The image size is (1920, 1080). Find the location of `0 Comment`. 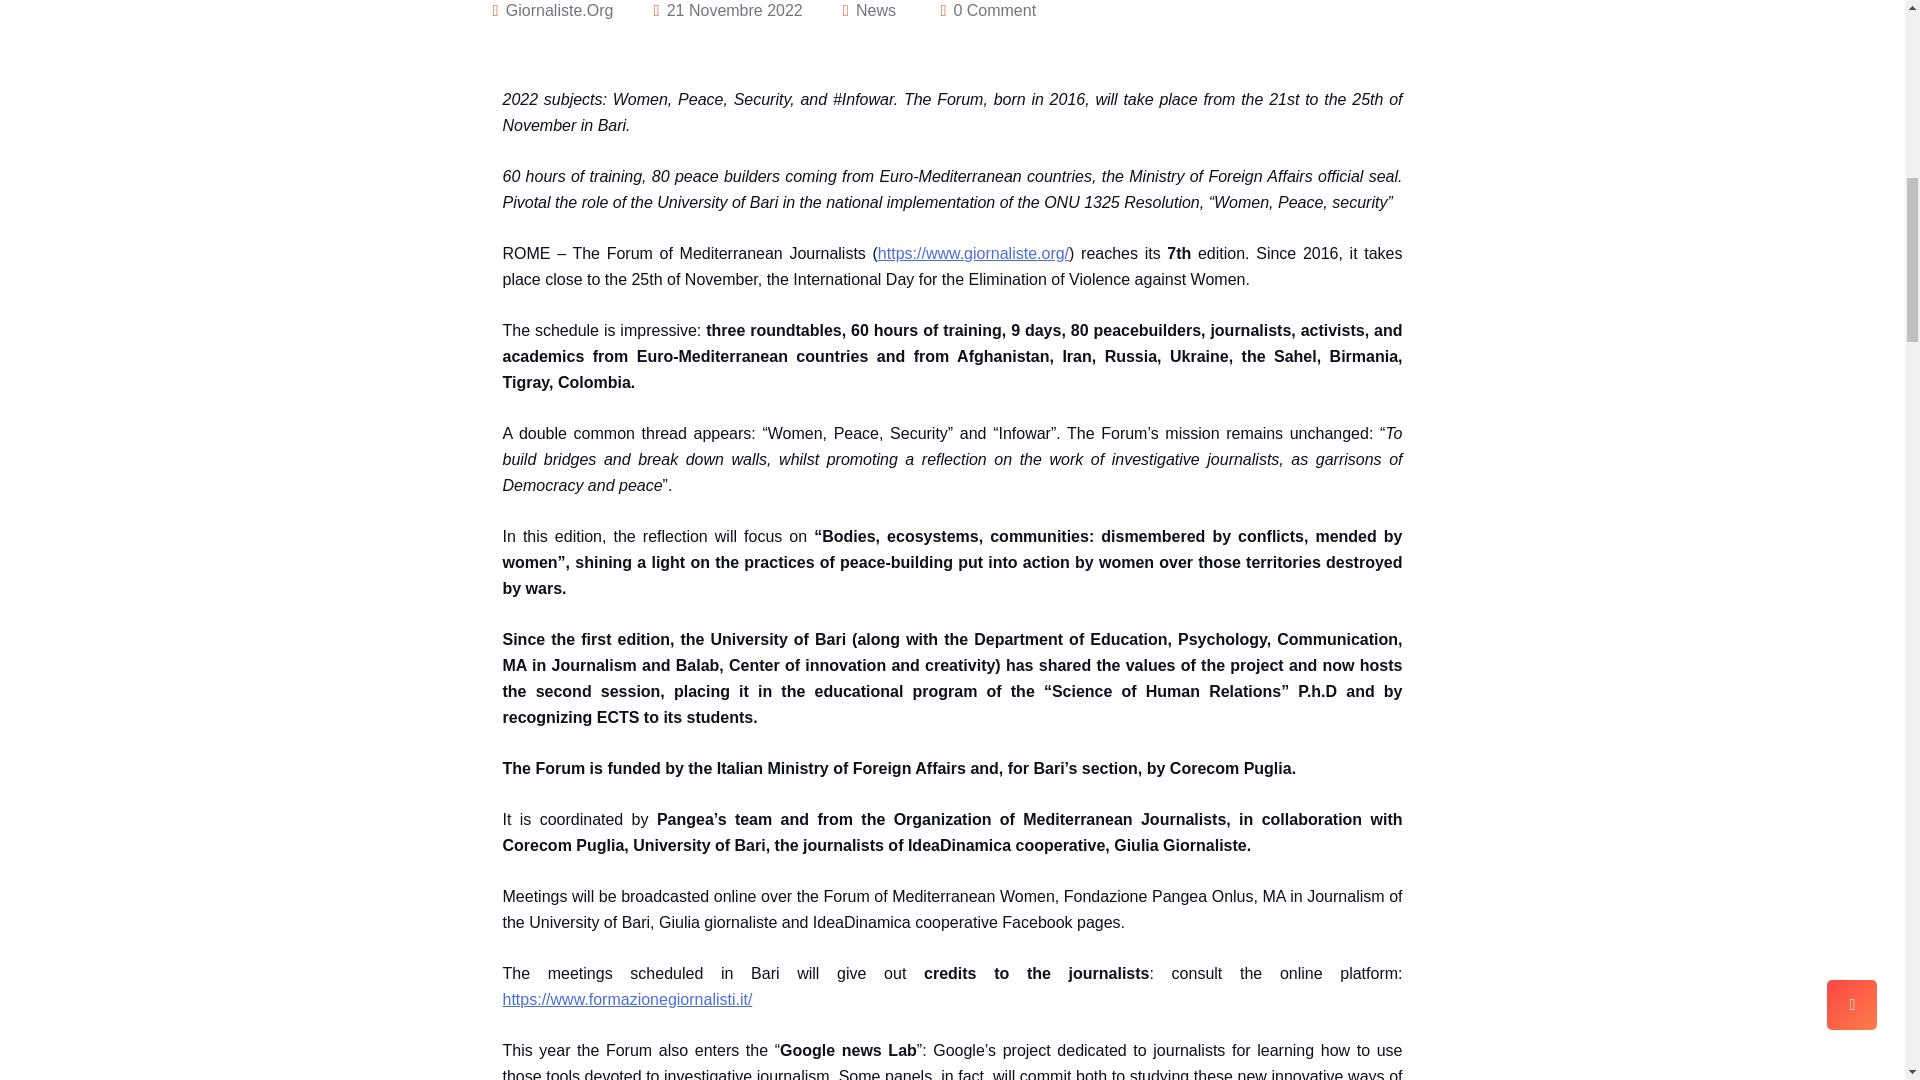

0 Comment is located at coordinates (994, 12).